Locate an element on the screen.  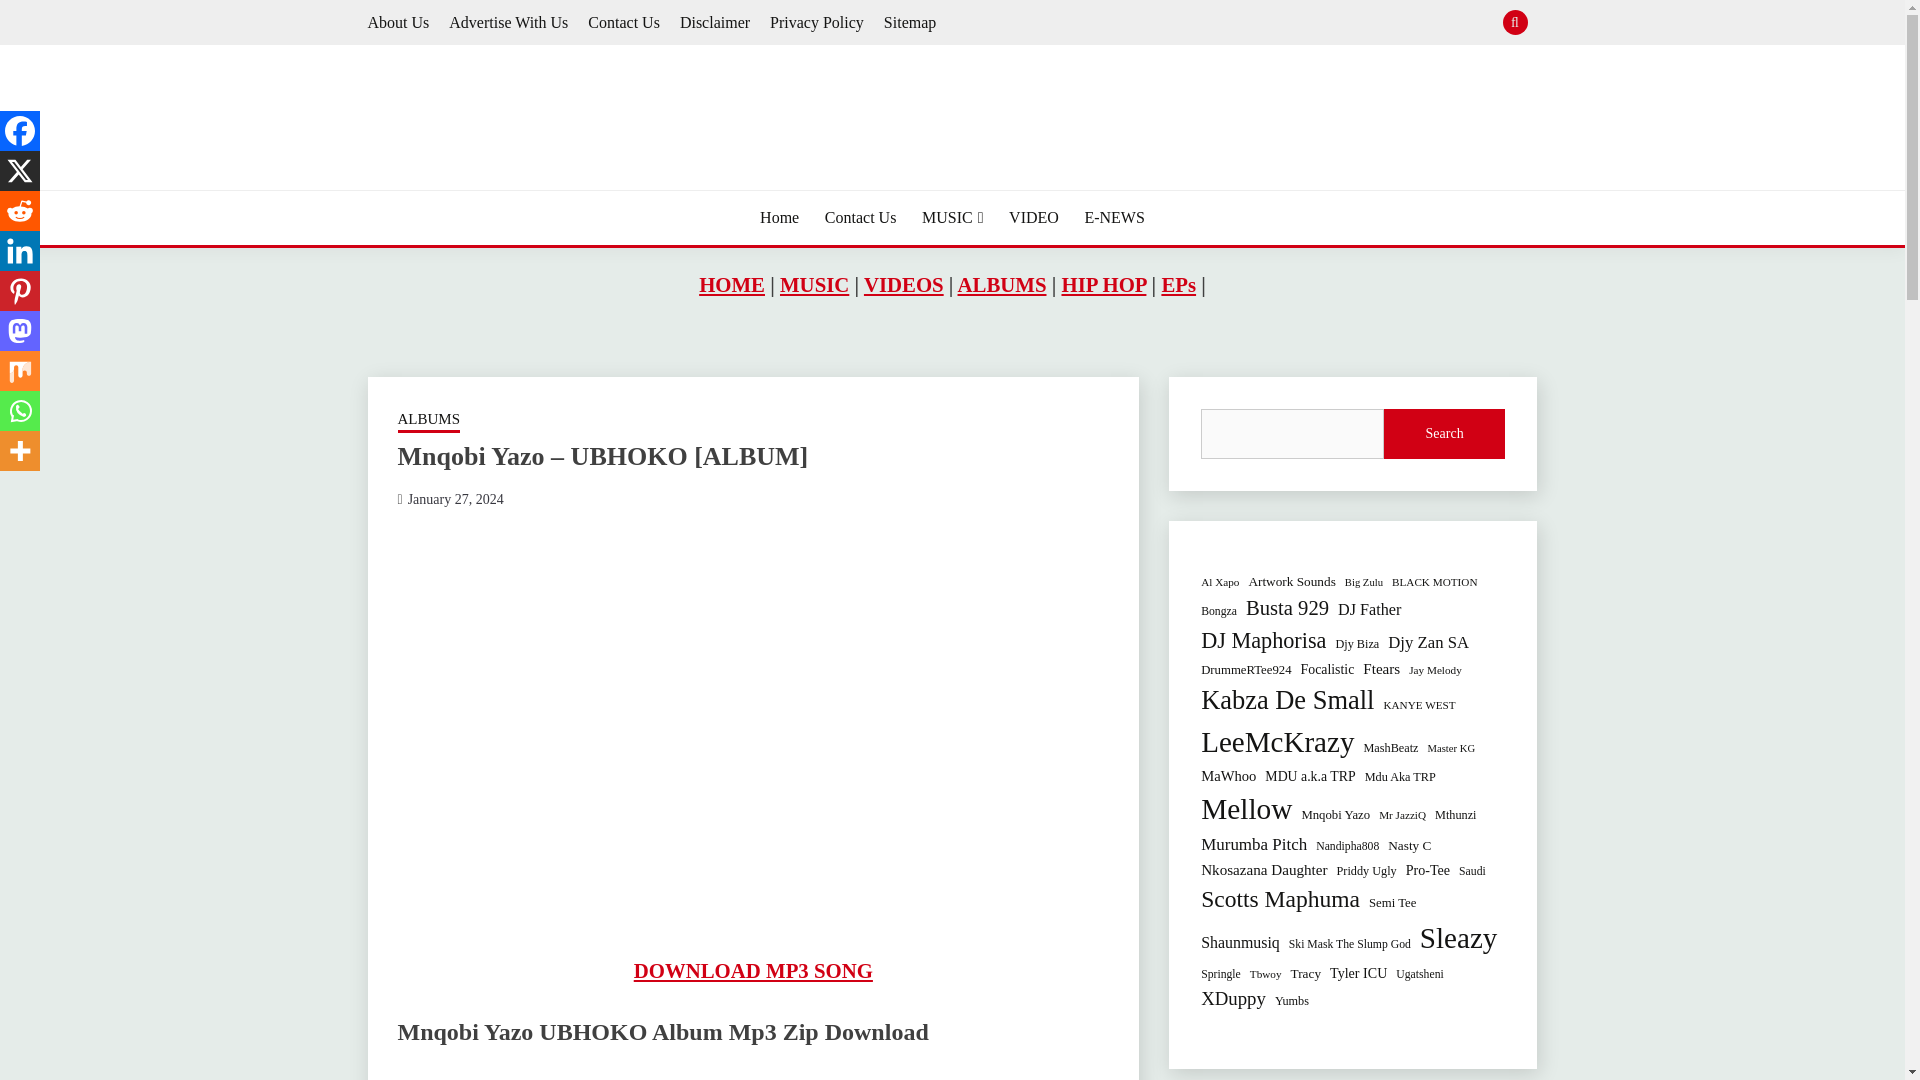
HOME is located at coordinates (731, 284).